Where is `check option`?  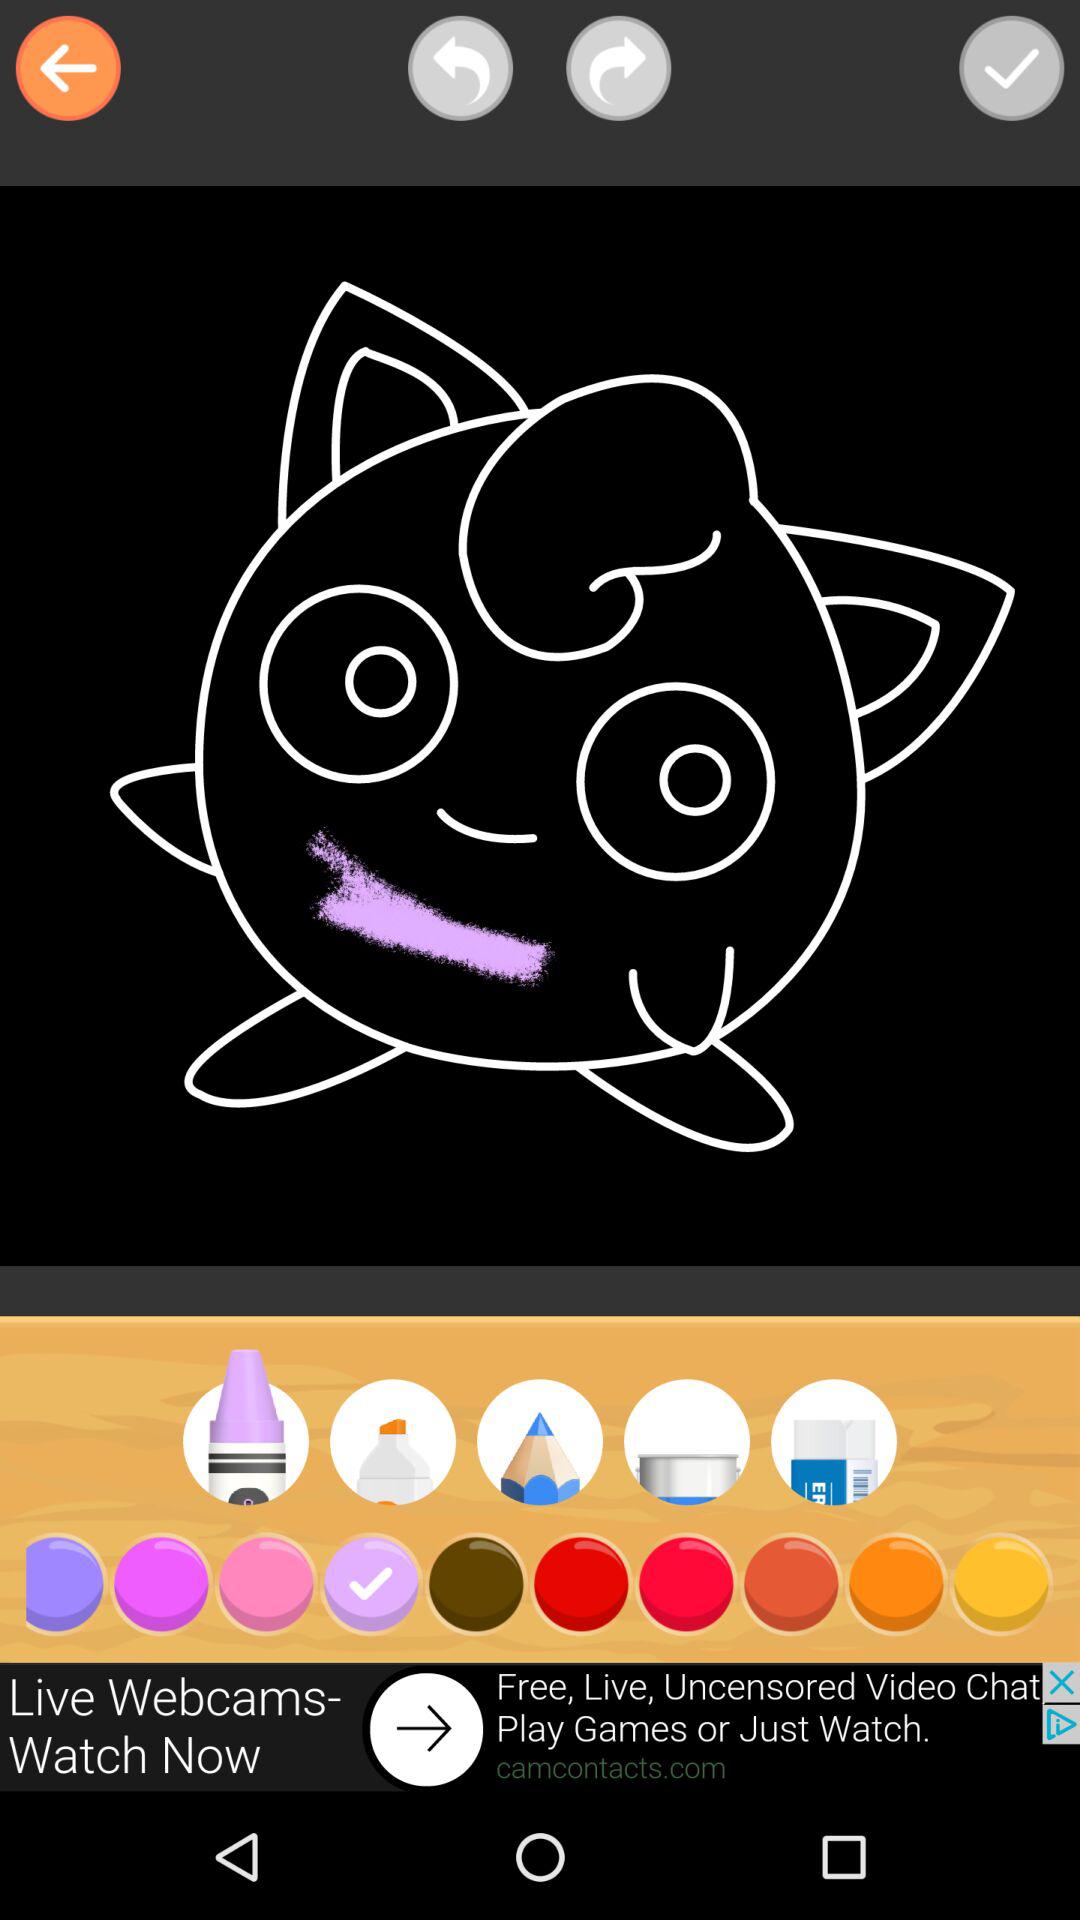 check option is located at coordinates (1012, 68).